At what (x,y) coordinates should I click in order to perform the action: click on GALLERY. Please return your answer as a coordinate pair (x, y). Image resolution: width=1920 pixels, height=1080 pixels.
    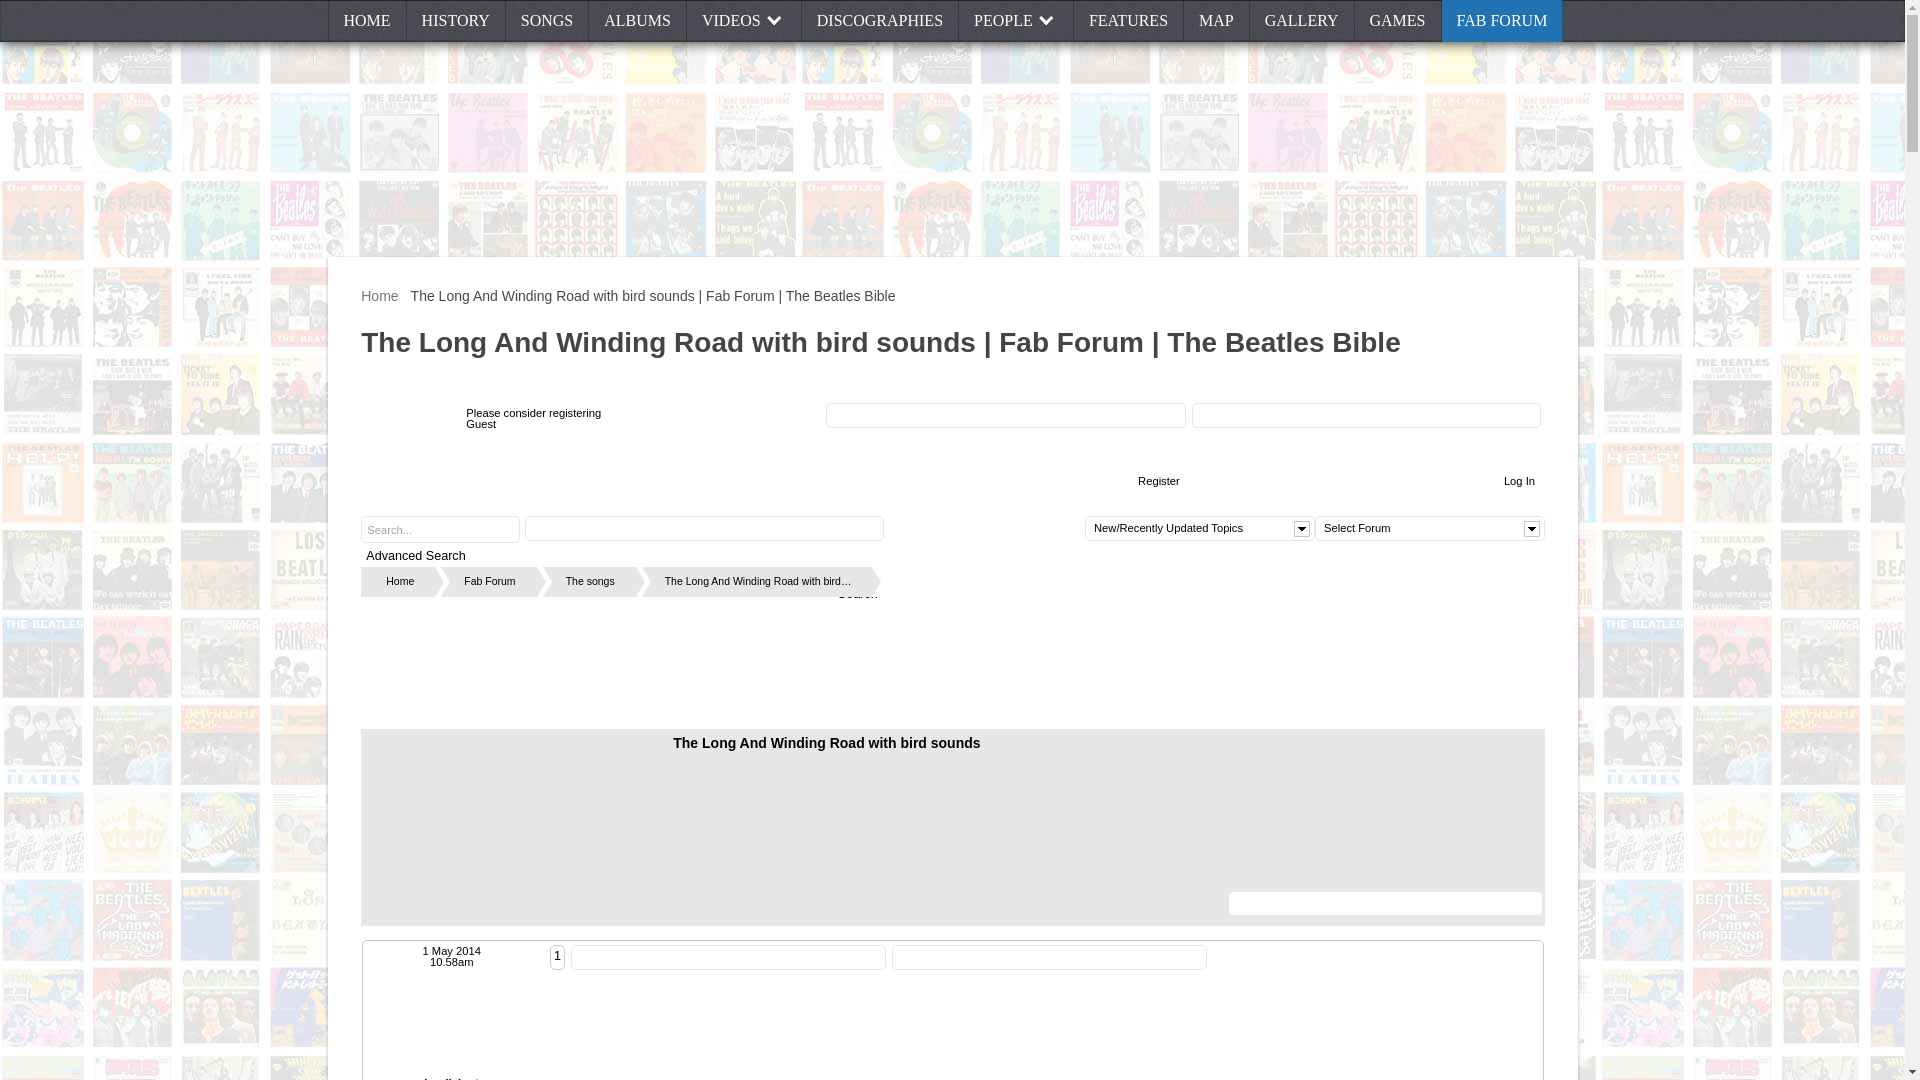
    Looking at the image, I should click on (1302, 21).